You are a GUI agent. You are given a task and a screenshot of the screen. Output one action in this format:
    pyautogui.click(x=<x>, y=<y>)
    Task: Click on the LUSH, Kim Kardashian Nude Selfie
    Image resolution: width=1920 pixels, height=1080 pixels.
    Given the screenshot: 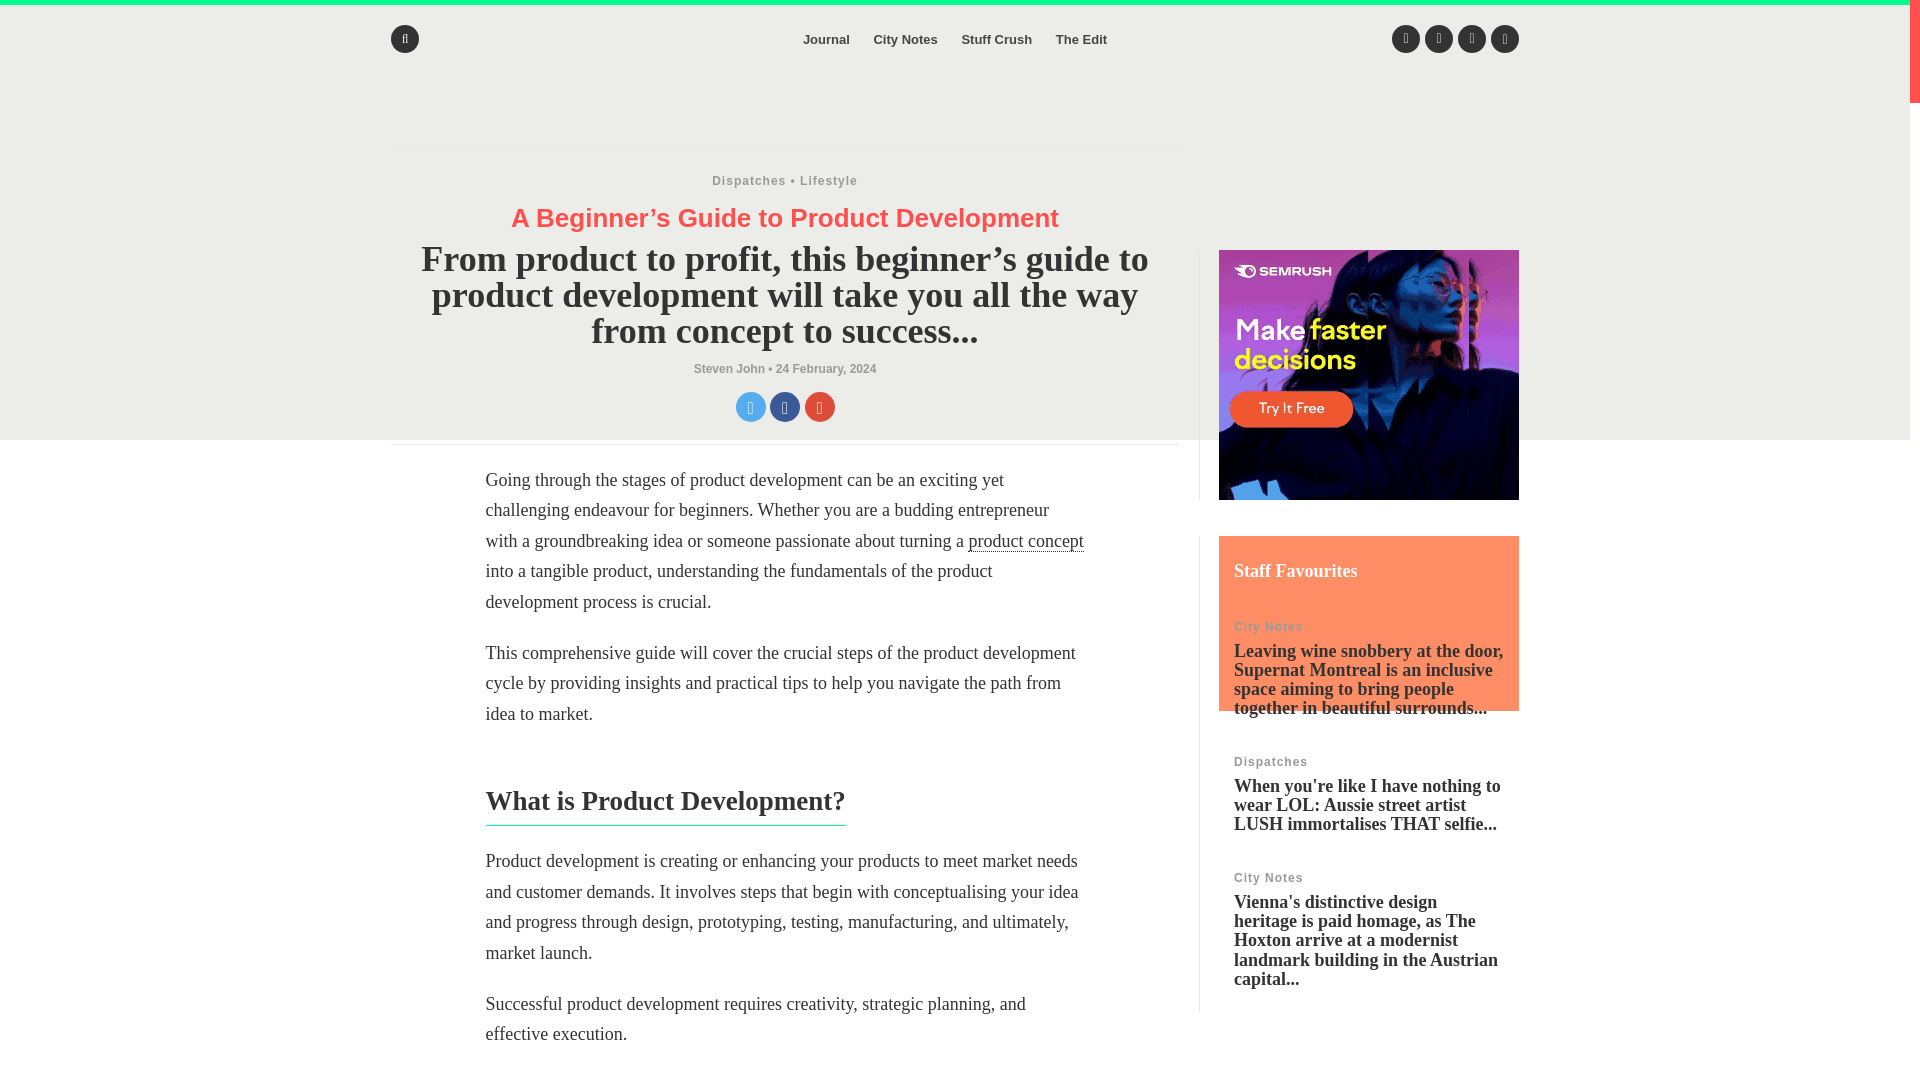 What is the action you would take?
    pyautogui.click(x=1368, y=792)
    